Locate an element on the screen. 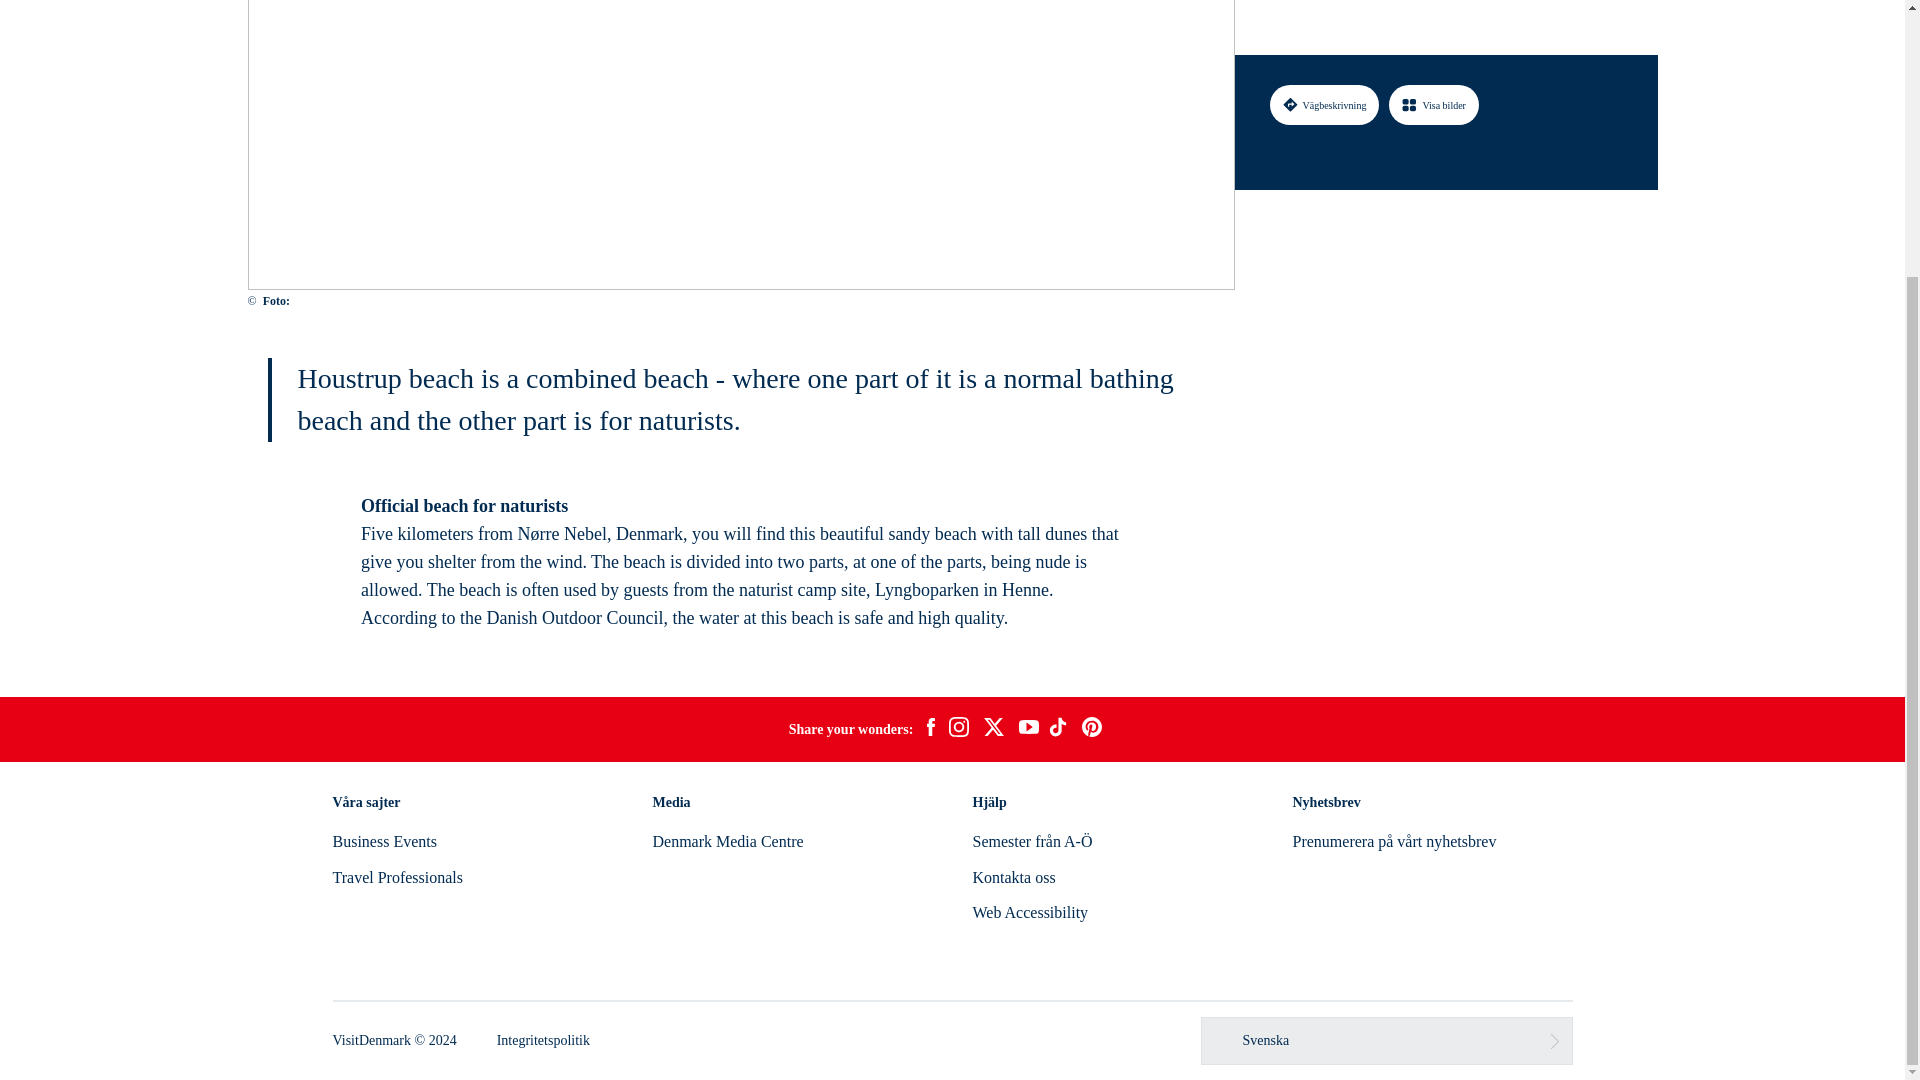 The image size is (1920, 1080). Kontakta oss is located at coordinates (1012, 877).